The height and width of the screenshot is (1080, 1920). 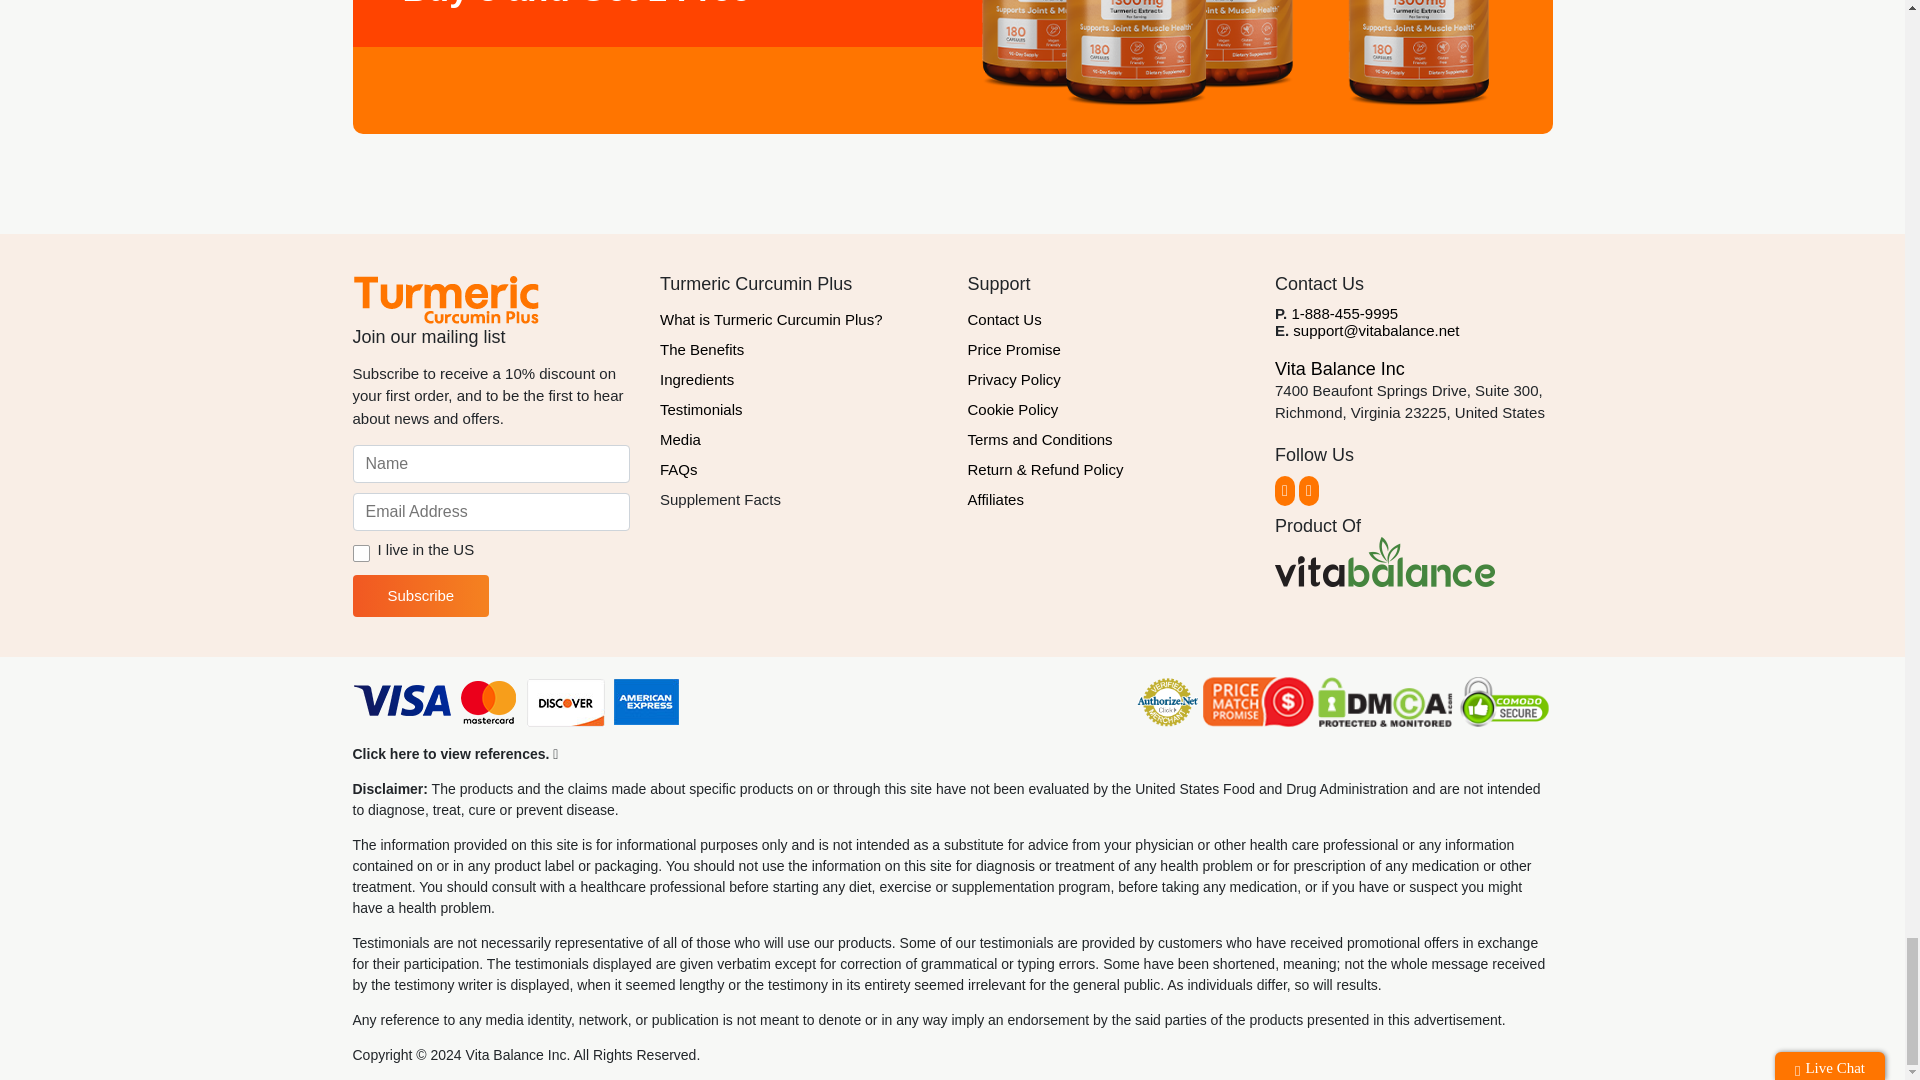 I want to click on Ingredients, so click(x=799, y=380).